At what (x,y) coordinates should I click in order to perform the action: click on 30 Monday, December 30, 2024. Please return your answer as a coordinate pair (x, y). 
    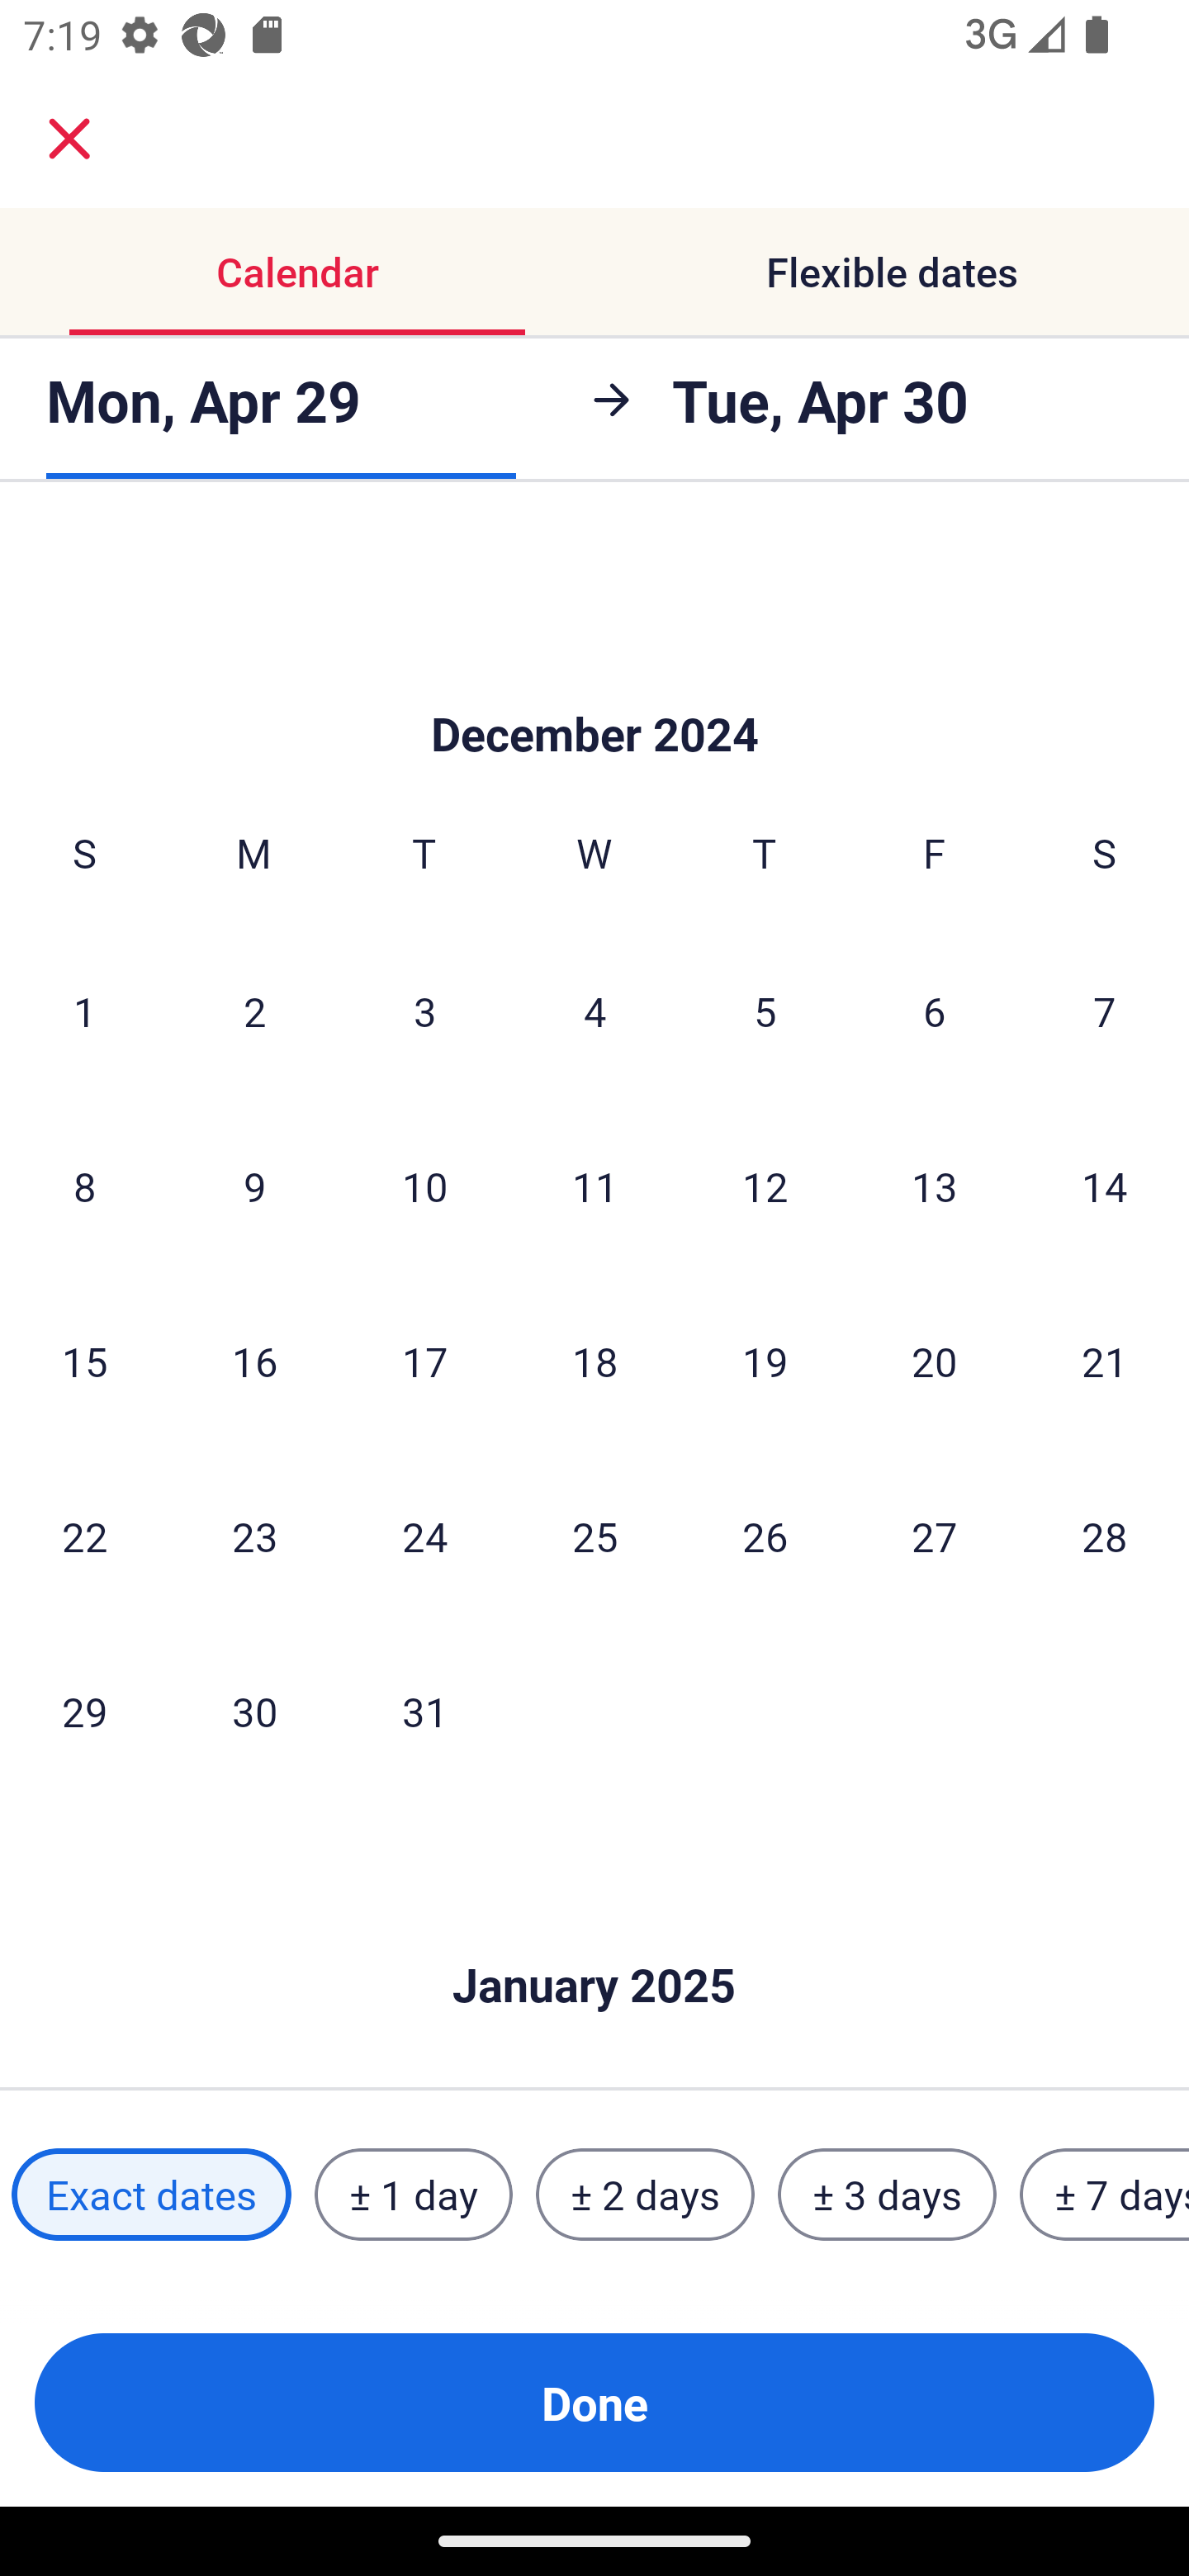
    Looking at the image, I should click on (254, 1710).